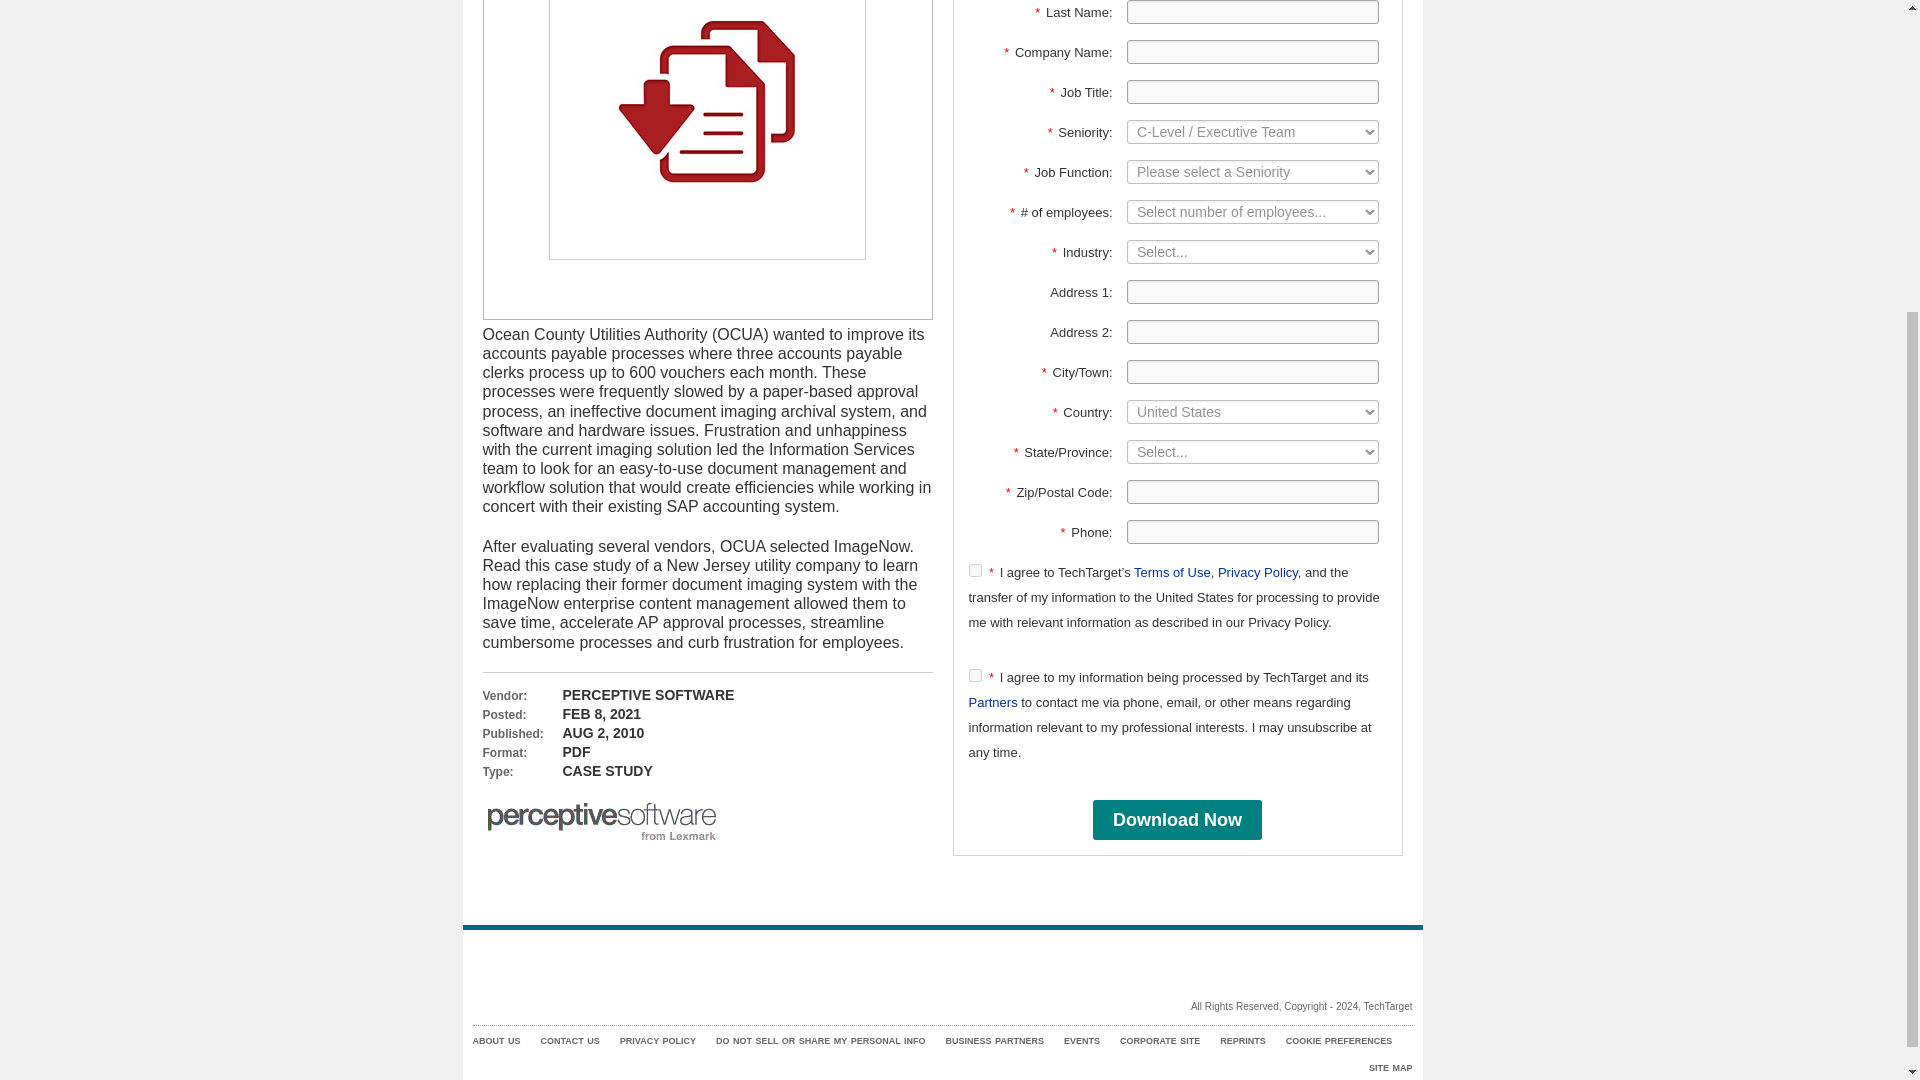 The image size is (1920, 1080). I want to click on SITE MAP, so click(1390, 1068).